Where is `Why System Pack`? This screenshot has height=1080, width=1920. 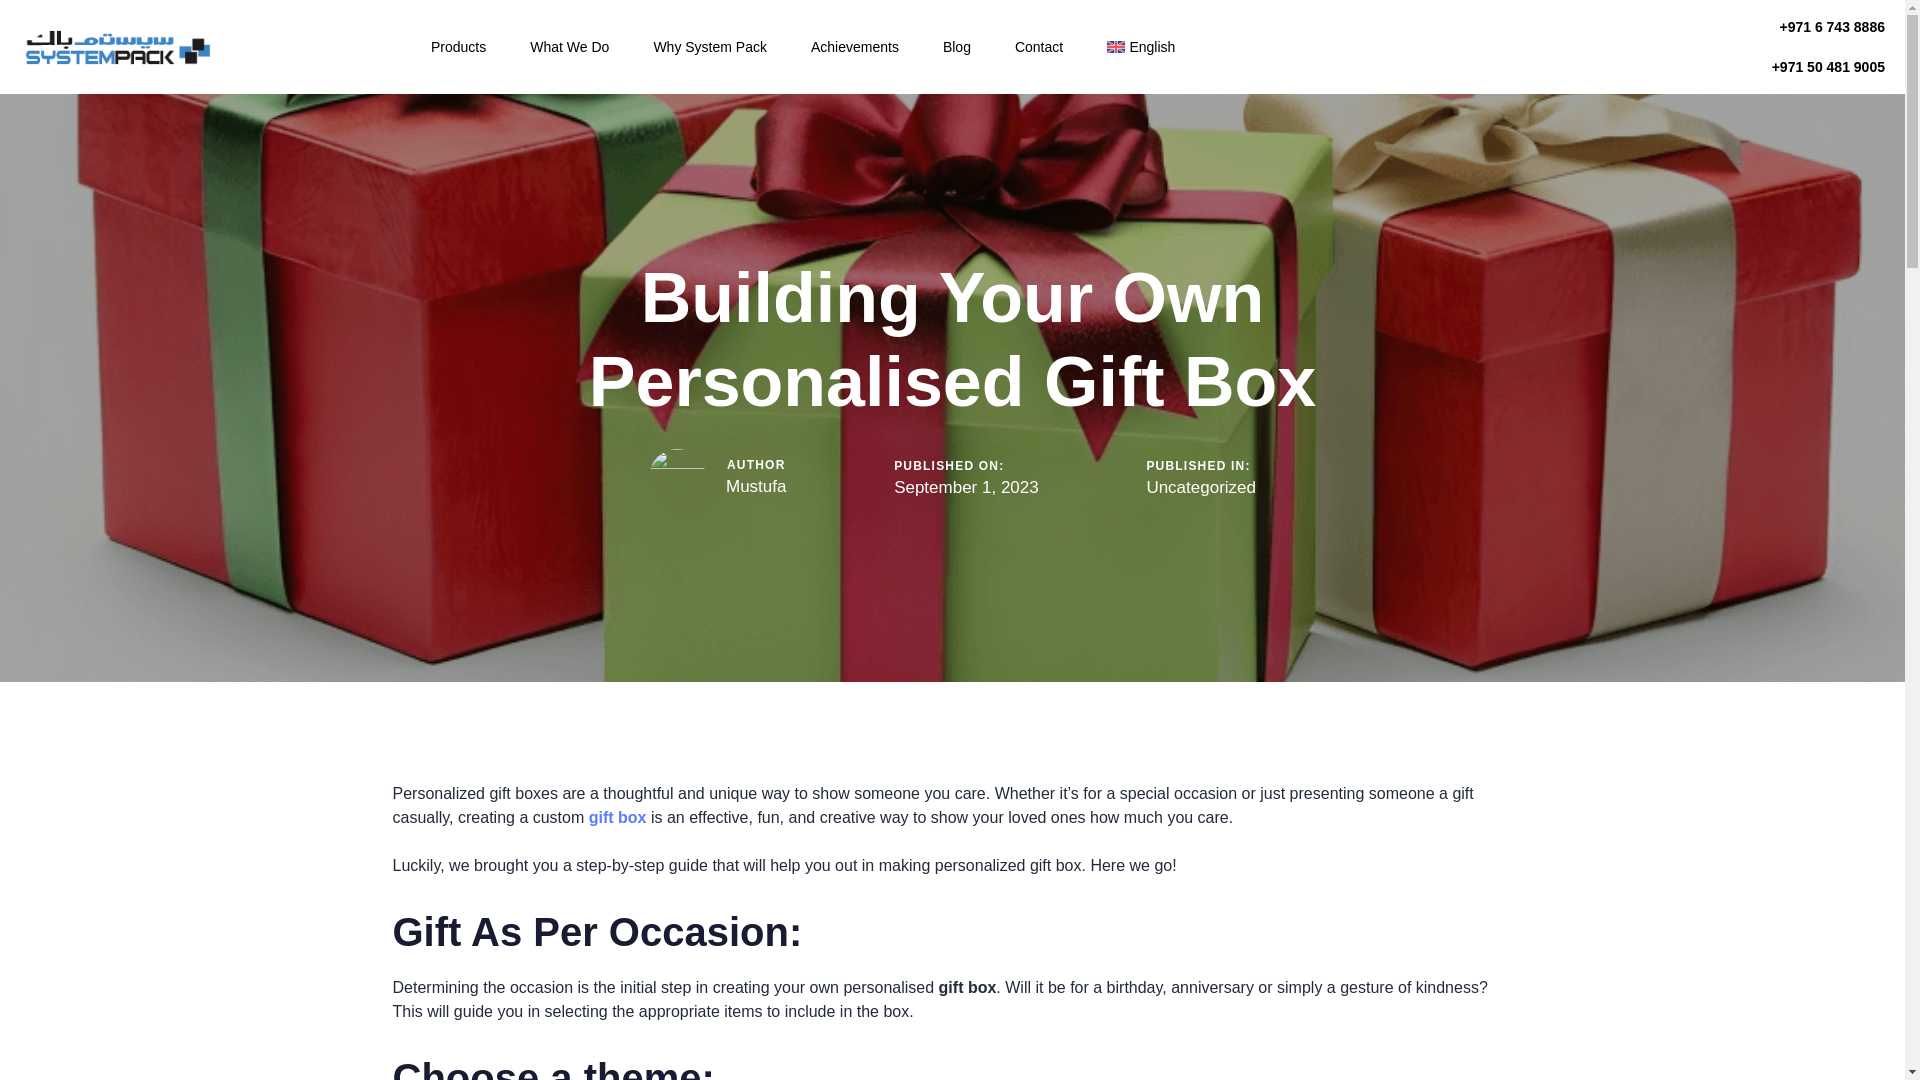 Why System Pack is located at coordinates (710, 46).